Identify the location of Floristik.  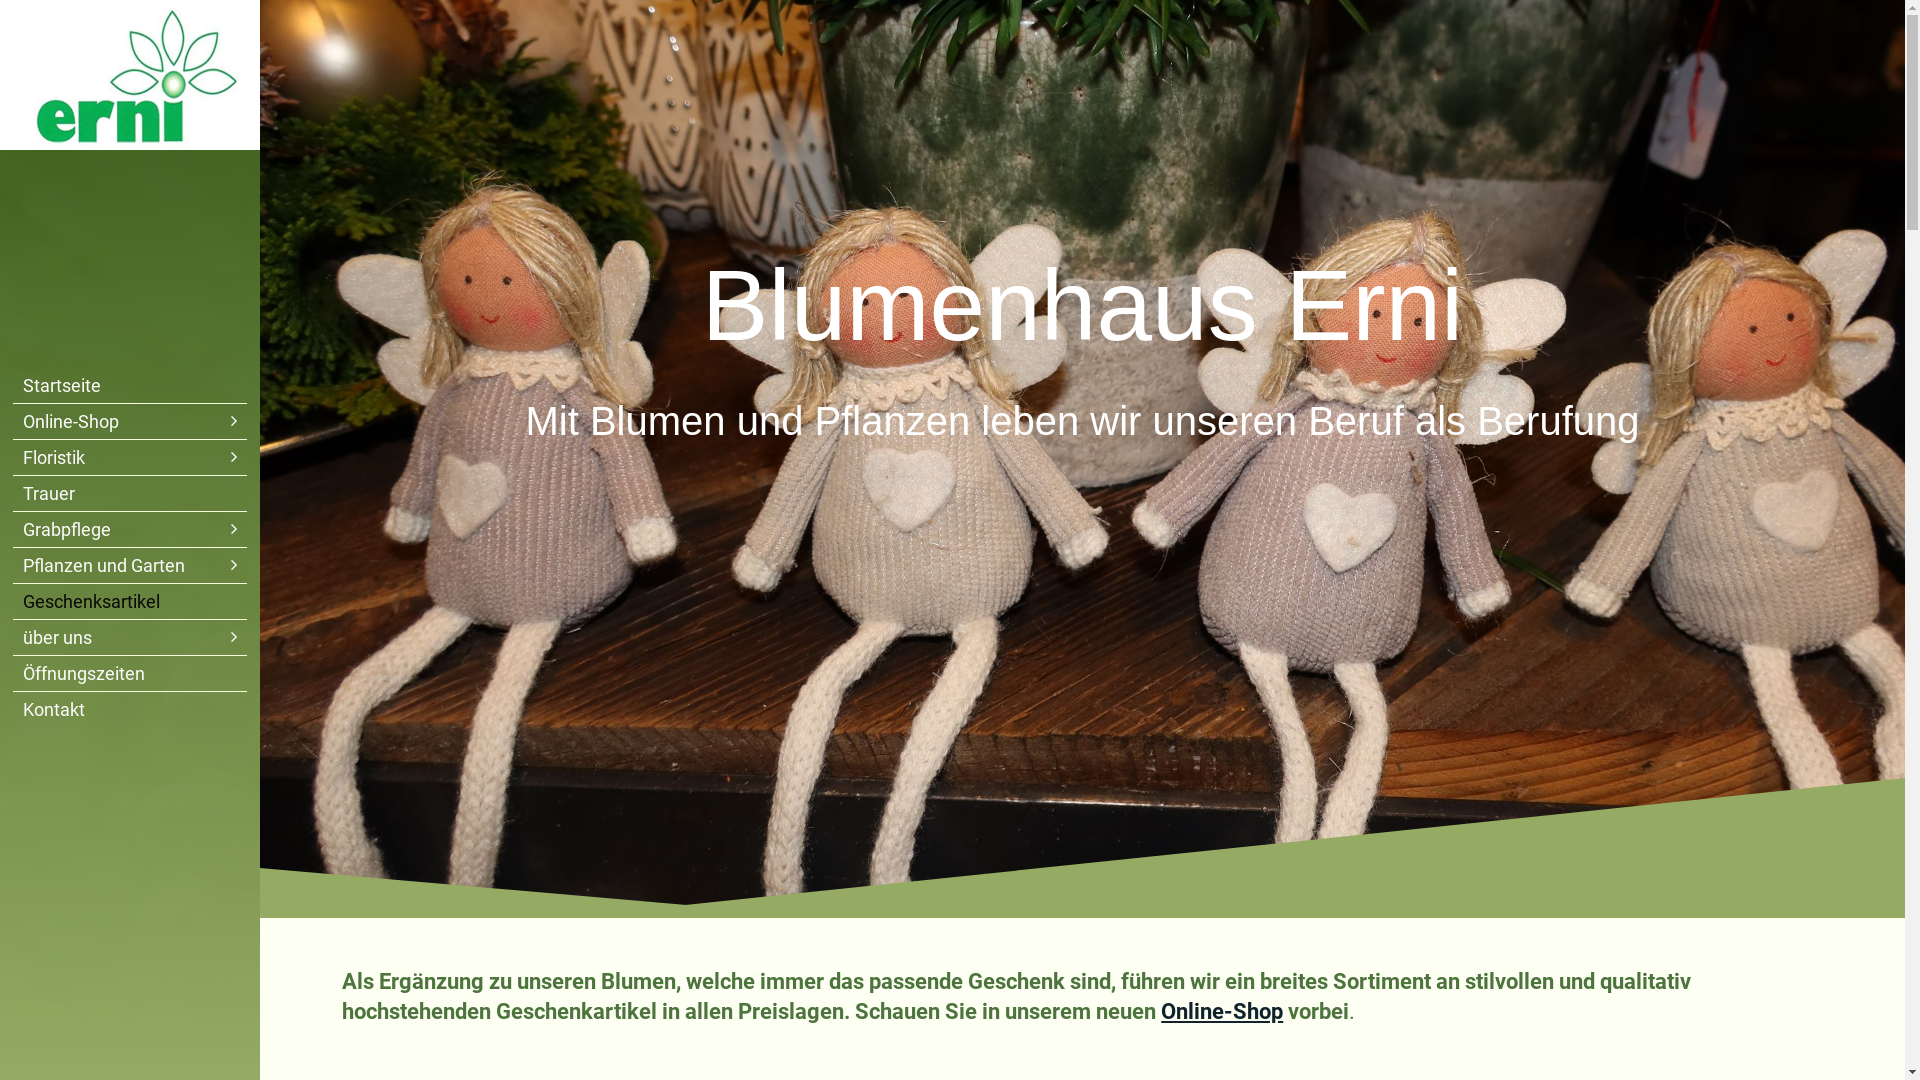
(130, 458).